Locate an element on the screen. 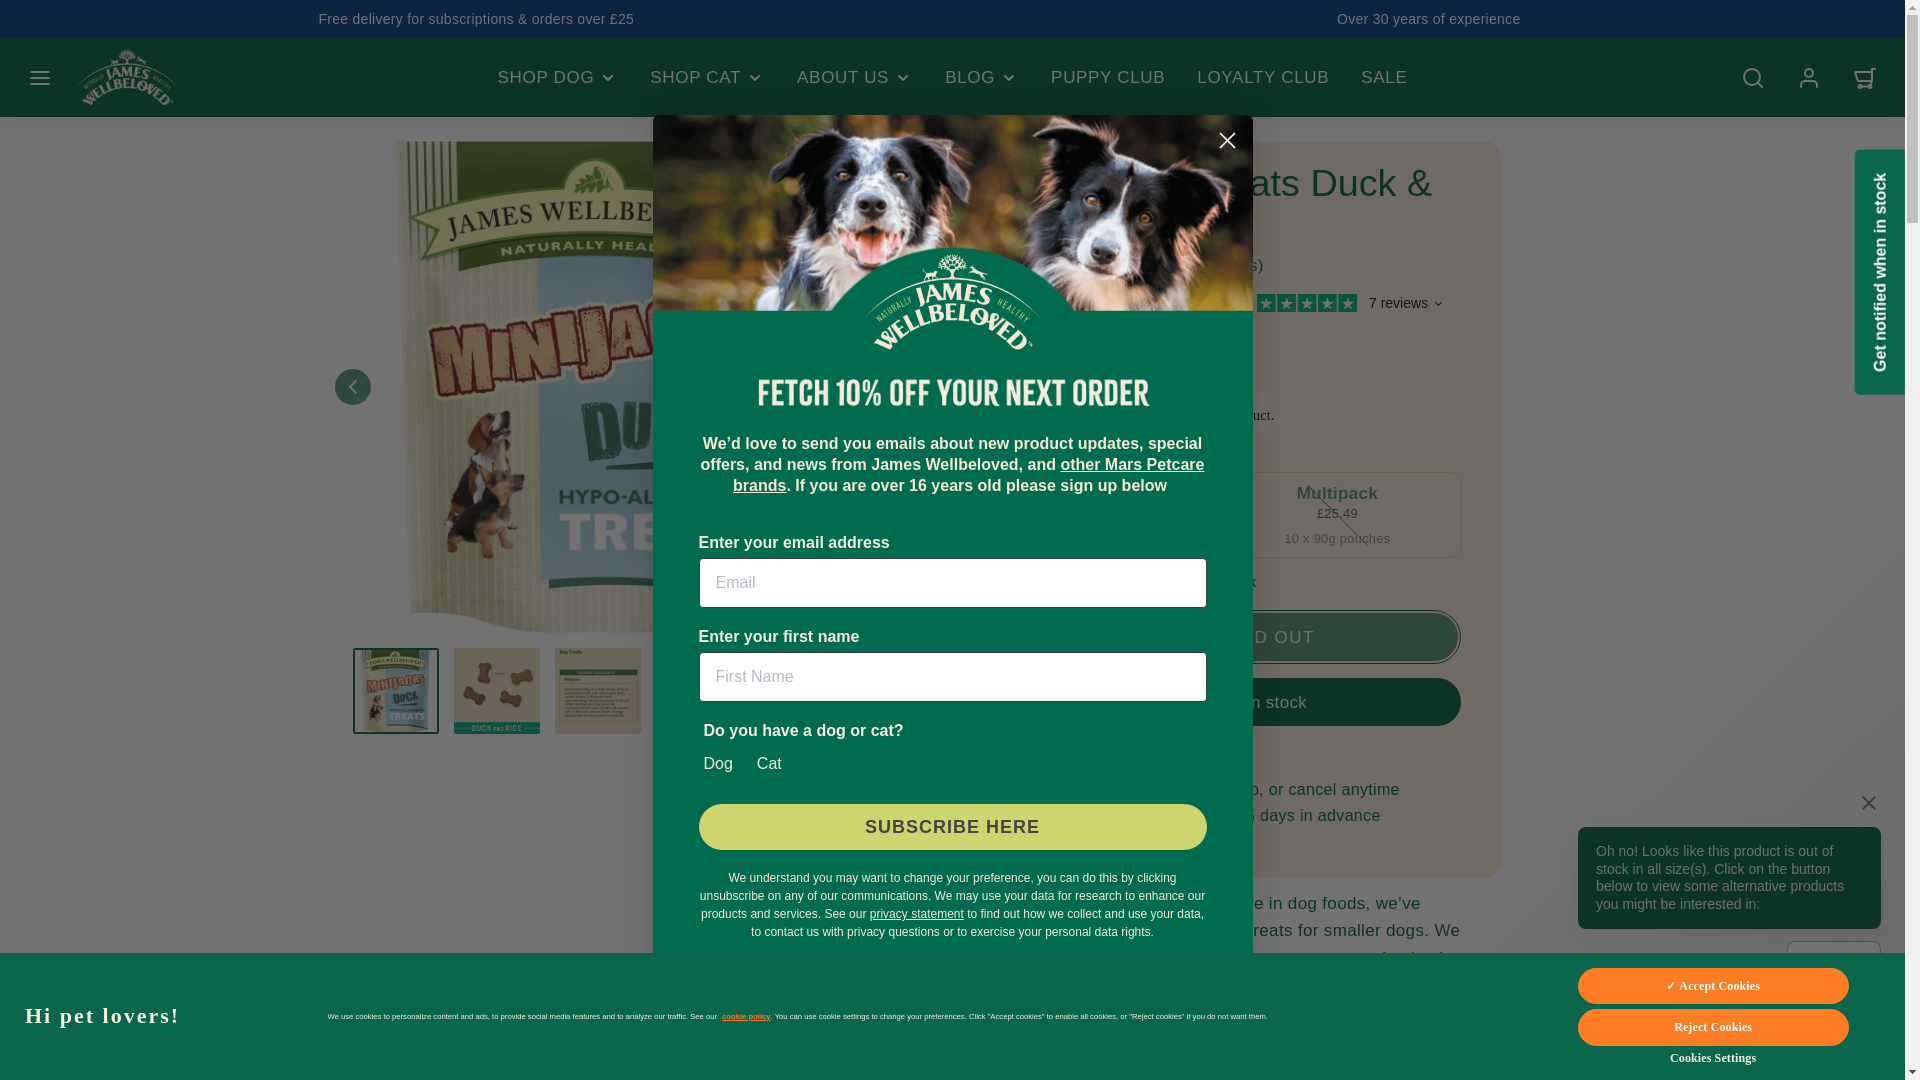  LOYALTY CLUB is located at coordinates (1262, 78).